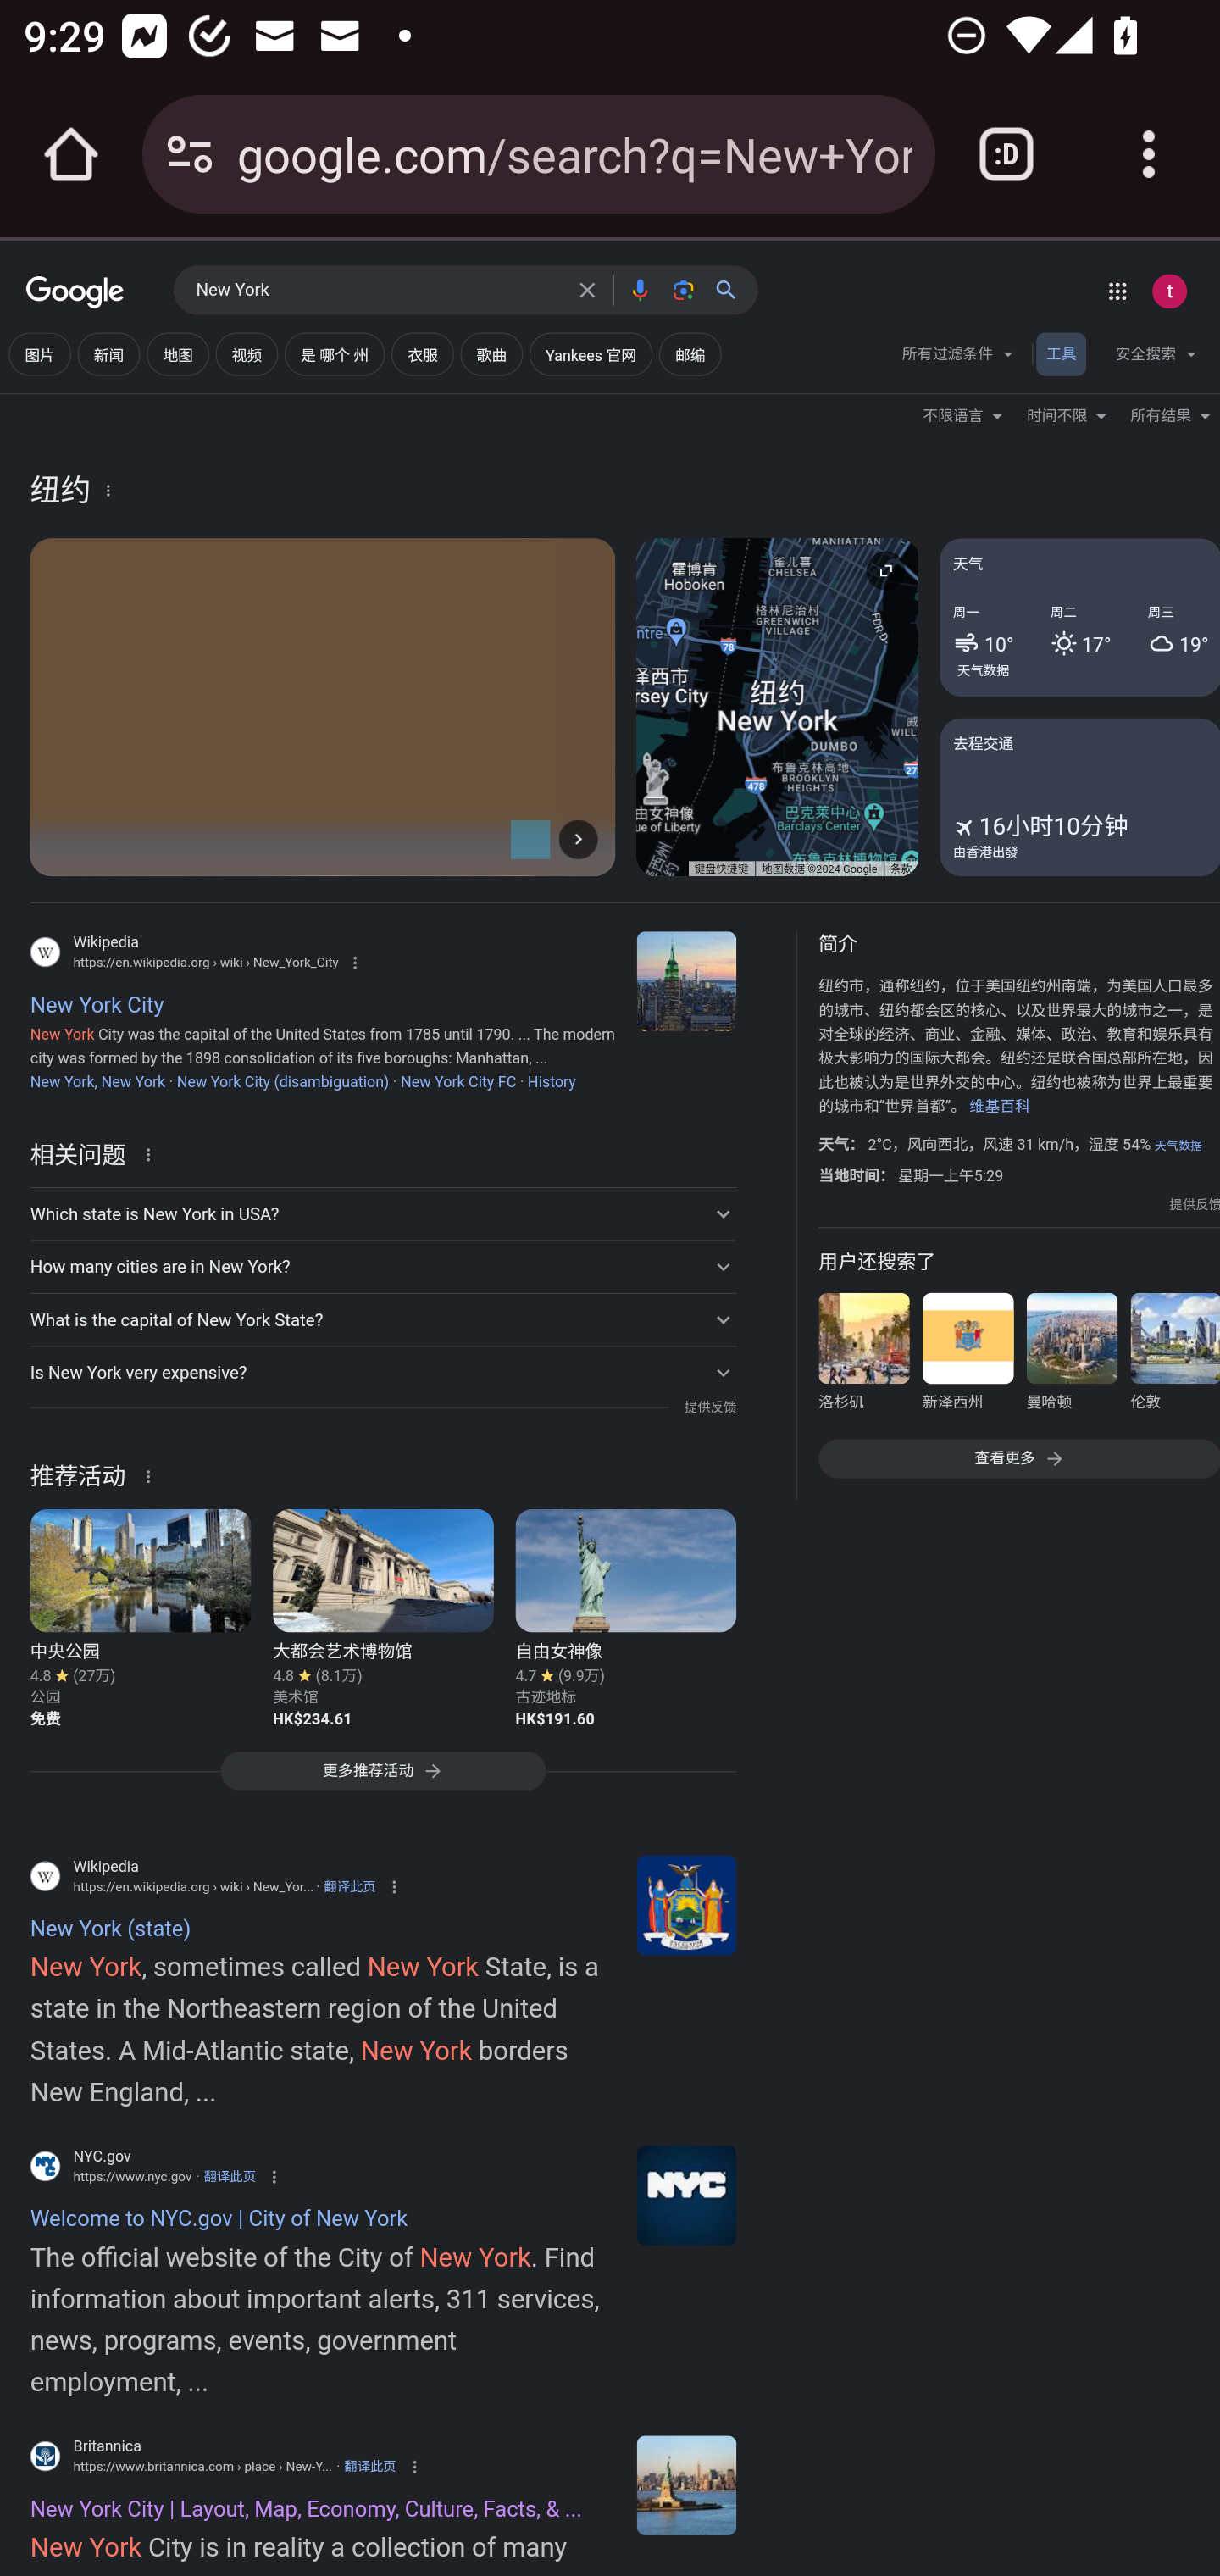  What do you see at coordinates (690, 354) in the screenshot?
I see `添加“邮编” 邮编` at bounding box center [690, 354].